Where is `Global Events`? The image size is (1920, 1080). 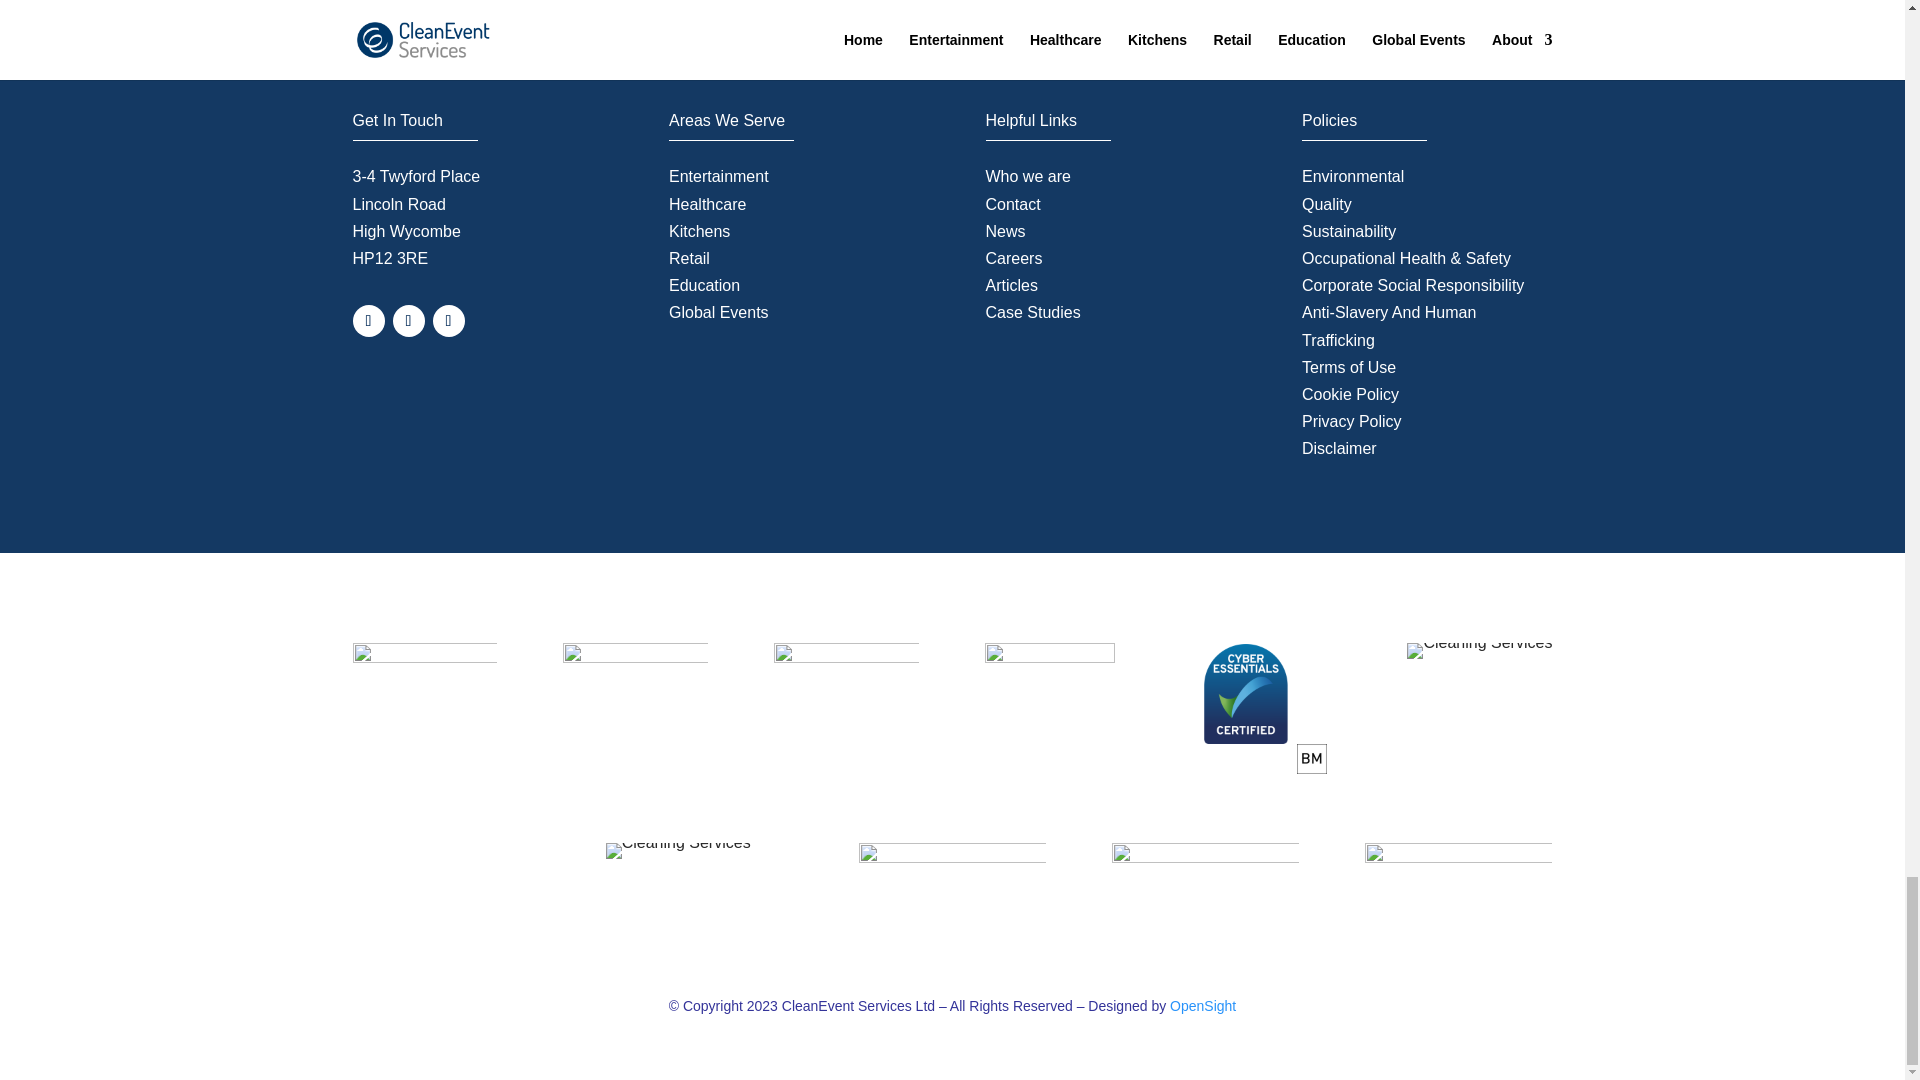 Global Events is located at coordinates (718, 312).